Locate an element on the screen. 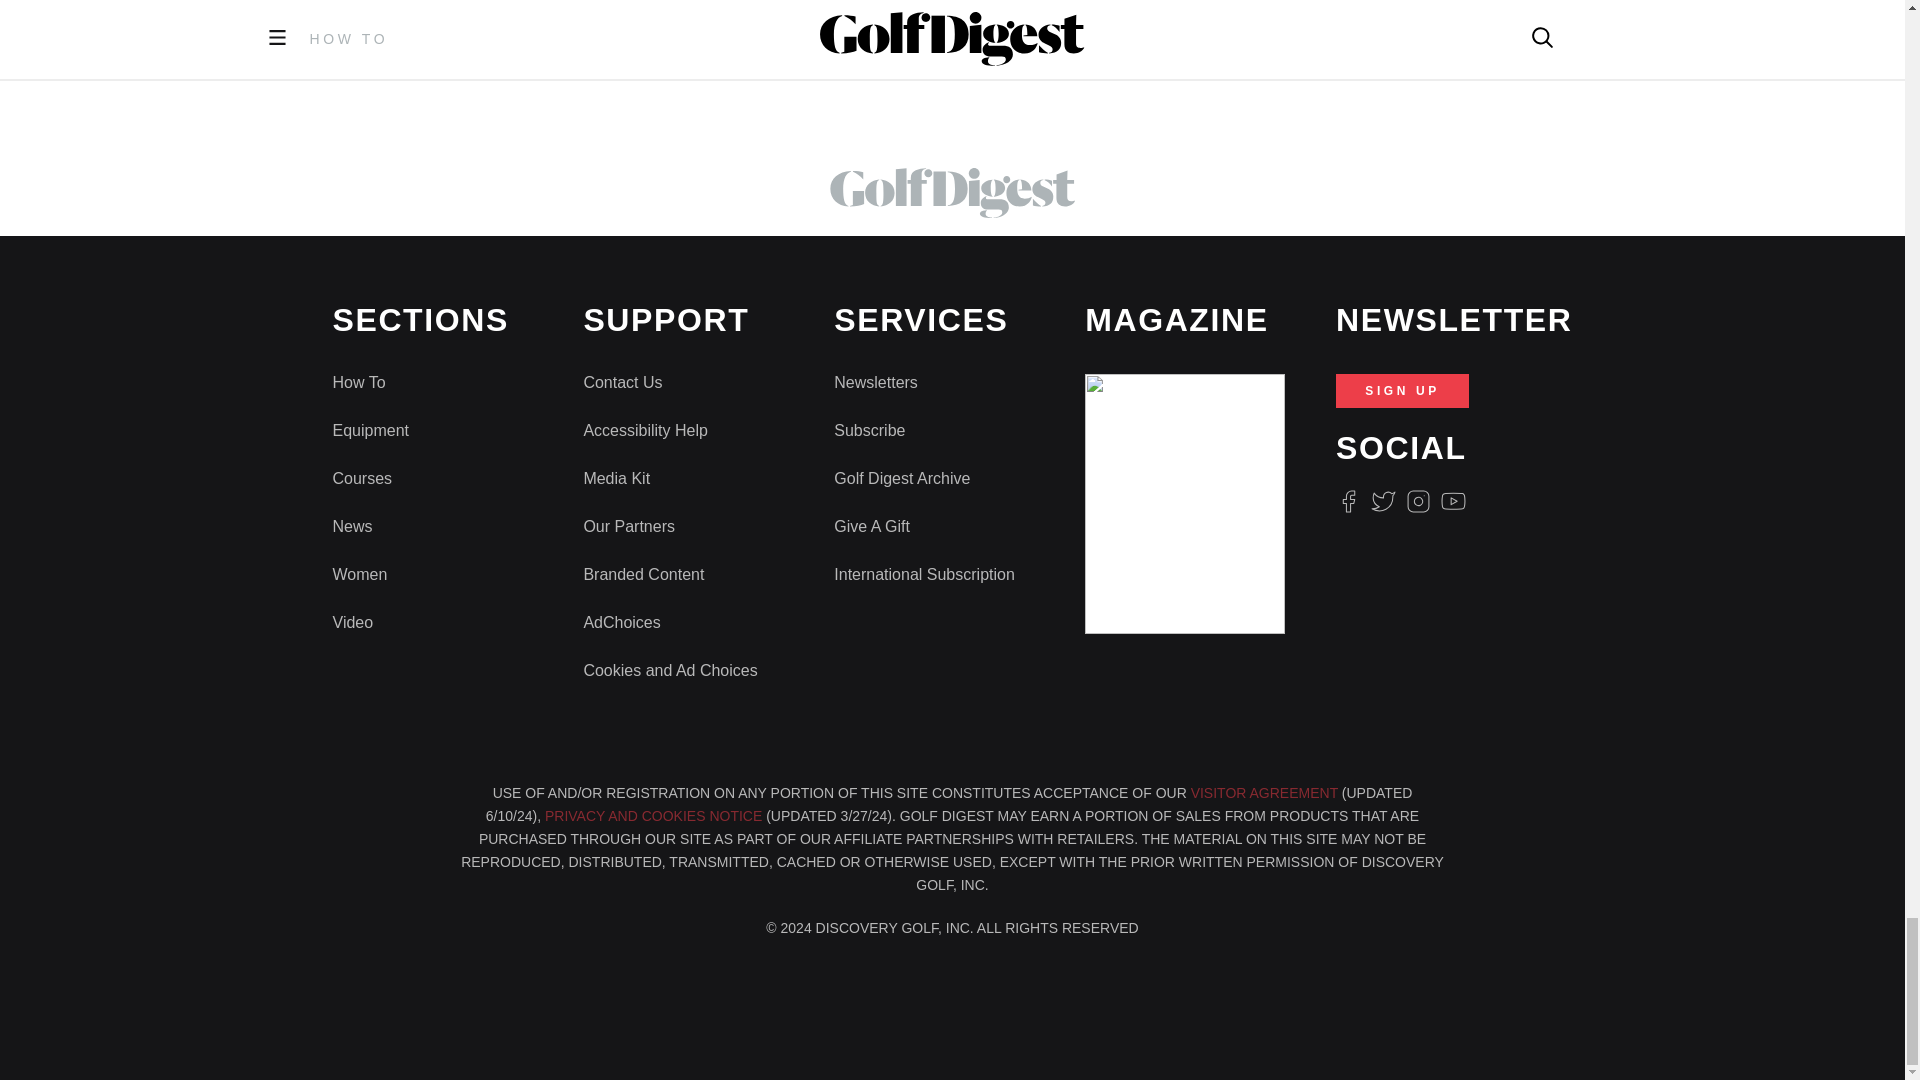 This screenshot has height=1080, width=1920. Instagram Logo is located at coordinates (1418, 502).